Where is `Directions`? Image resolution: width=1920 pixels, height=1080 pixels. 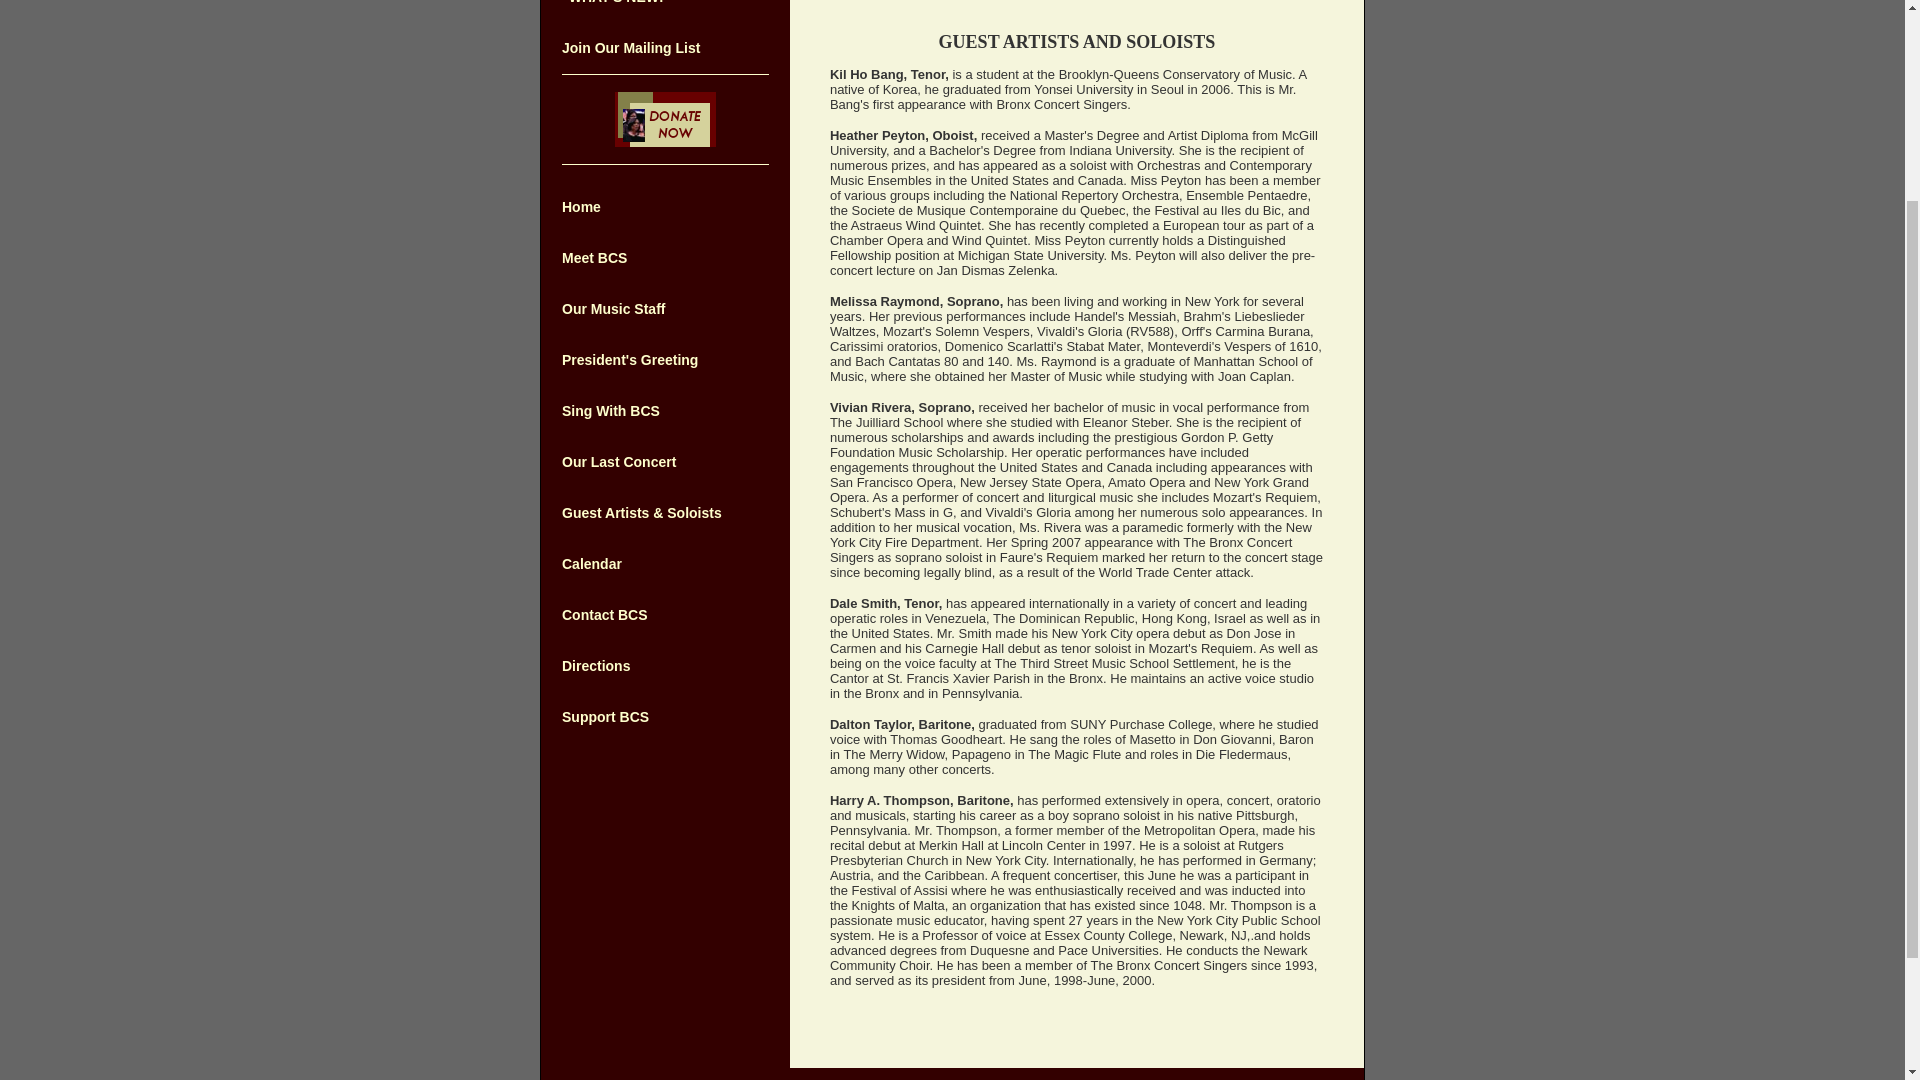 Directions is located at coordinates (596, 665).